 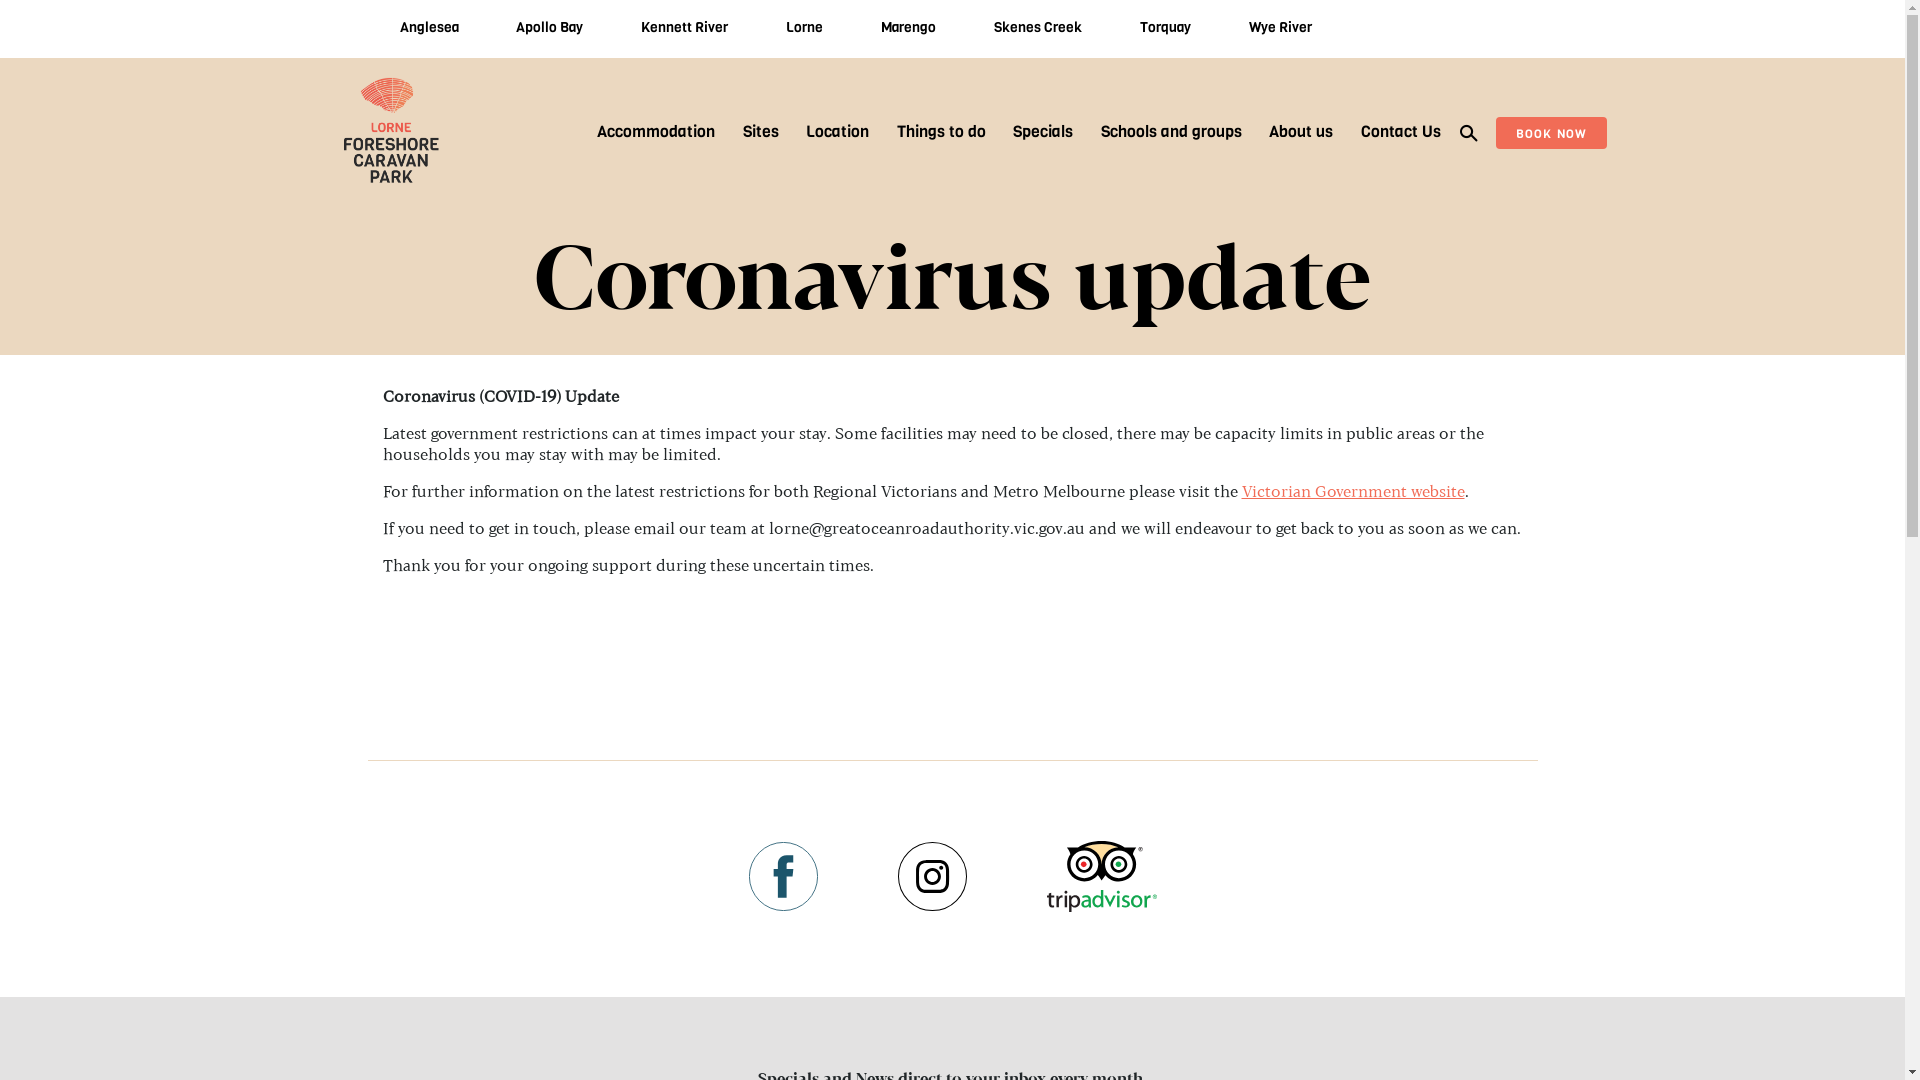 I want to click on Anglesea, so click(x=430, y=28).